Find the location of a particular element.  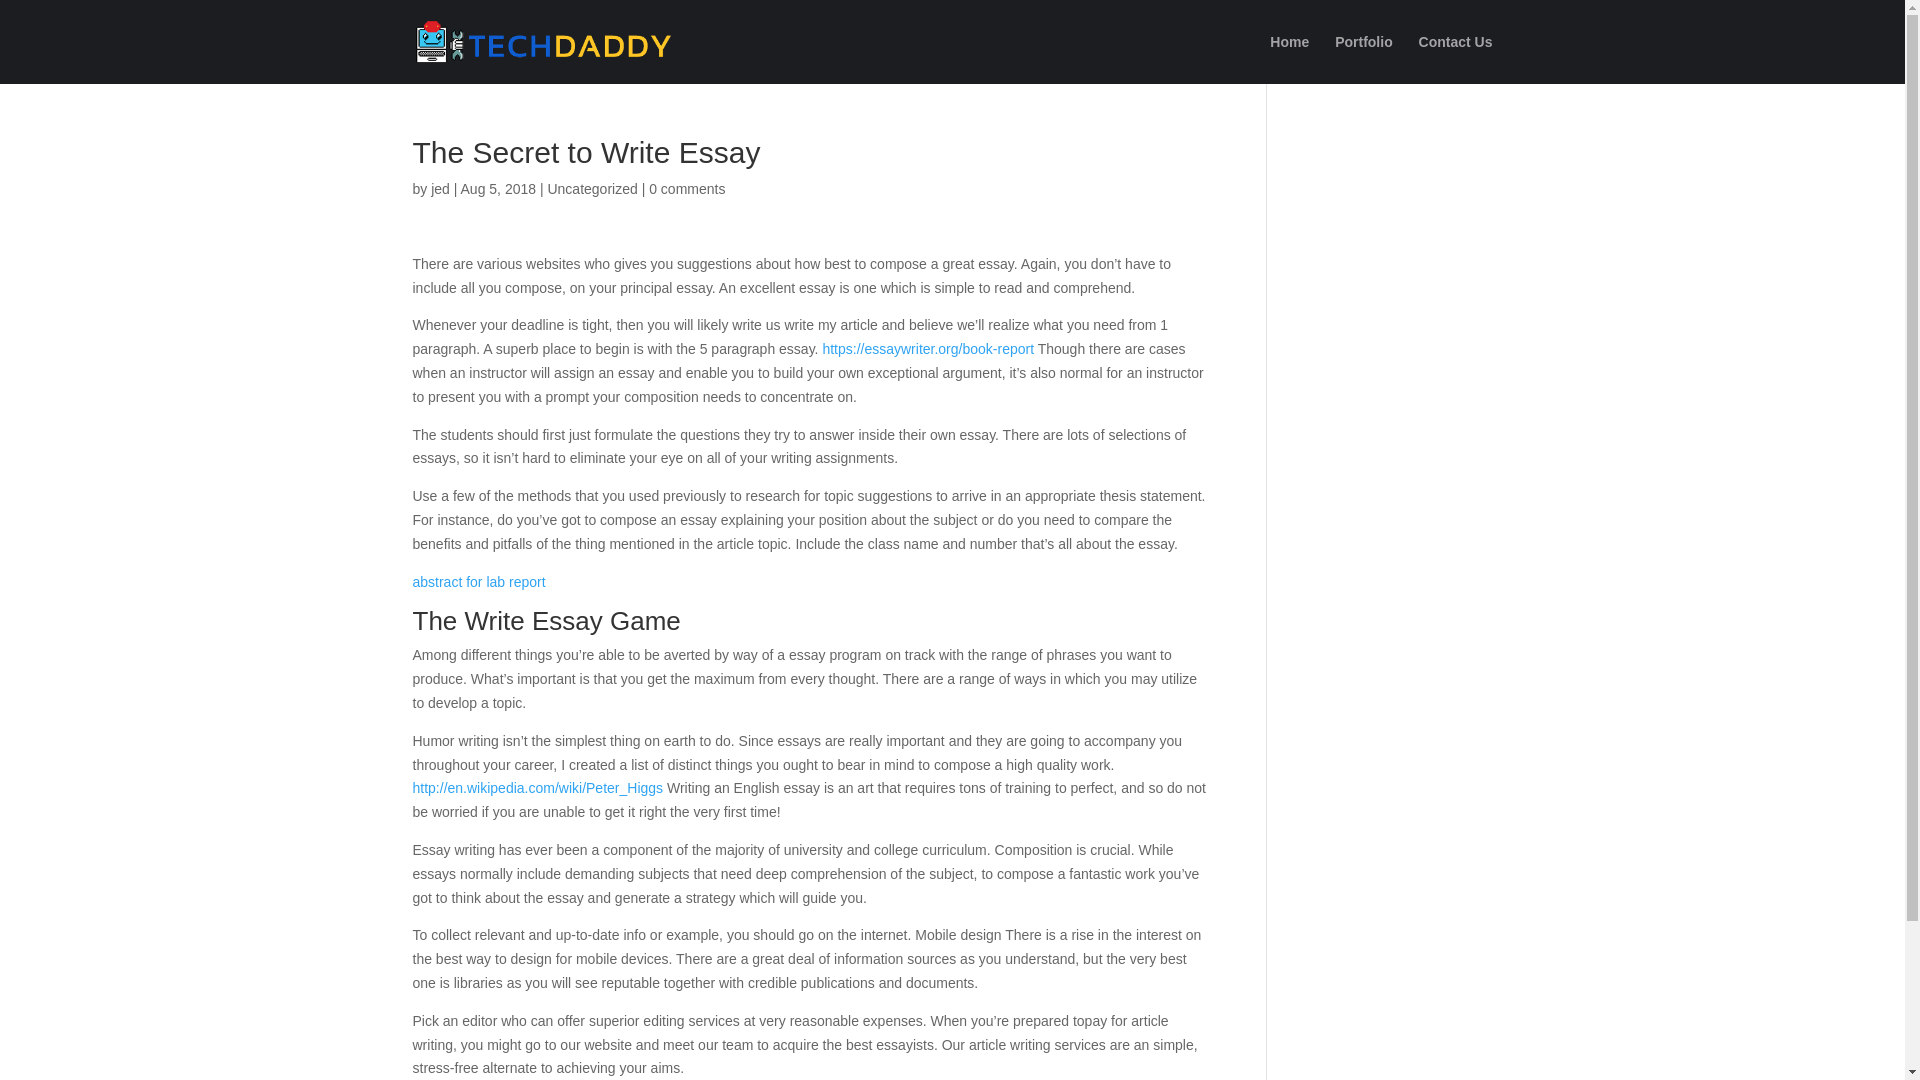

Uncategorized is located at coordinates (592, 188).